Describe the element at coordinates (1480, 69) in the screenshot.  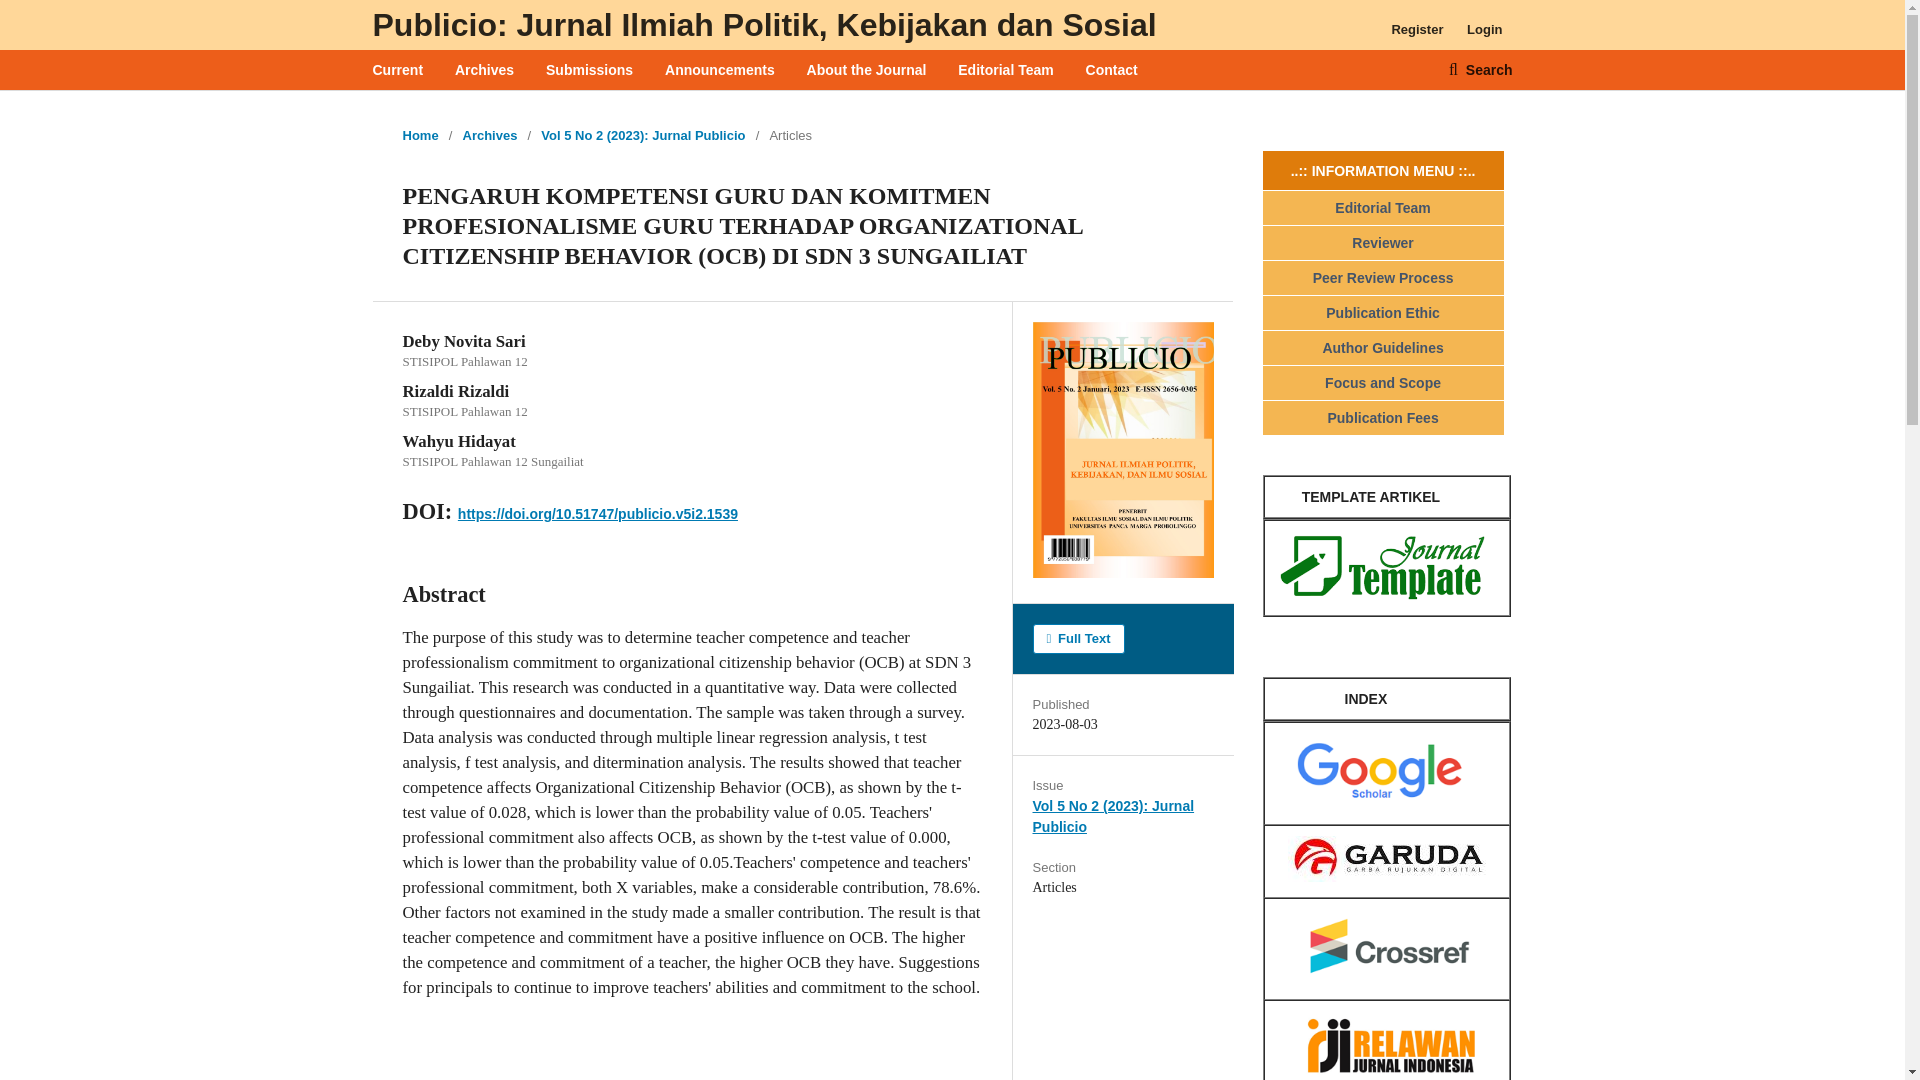
I see `Search` at that location.